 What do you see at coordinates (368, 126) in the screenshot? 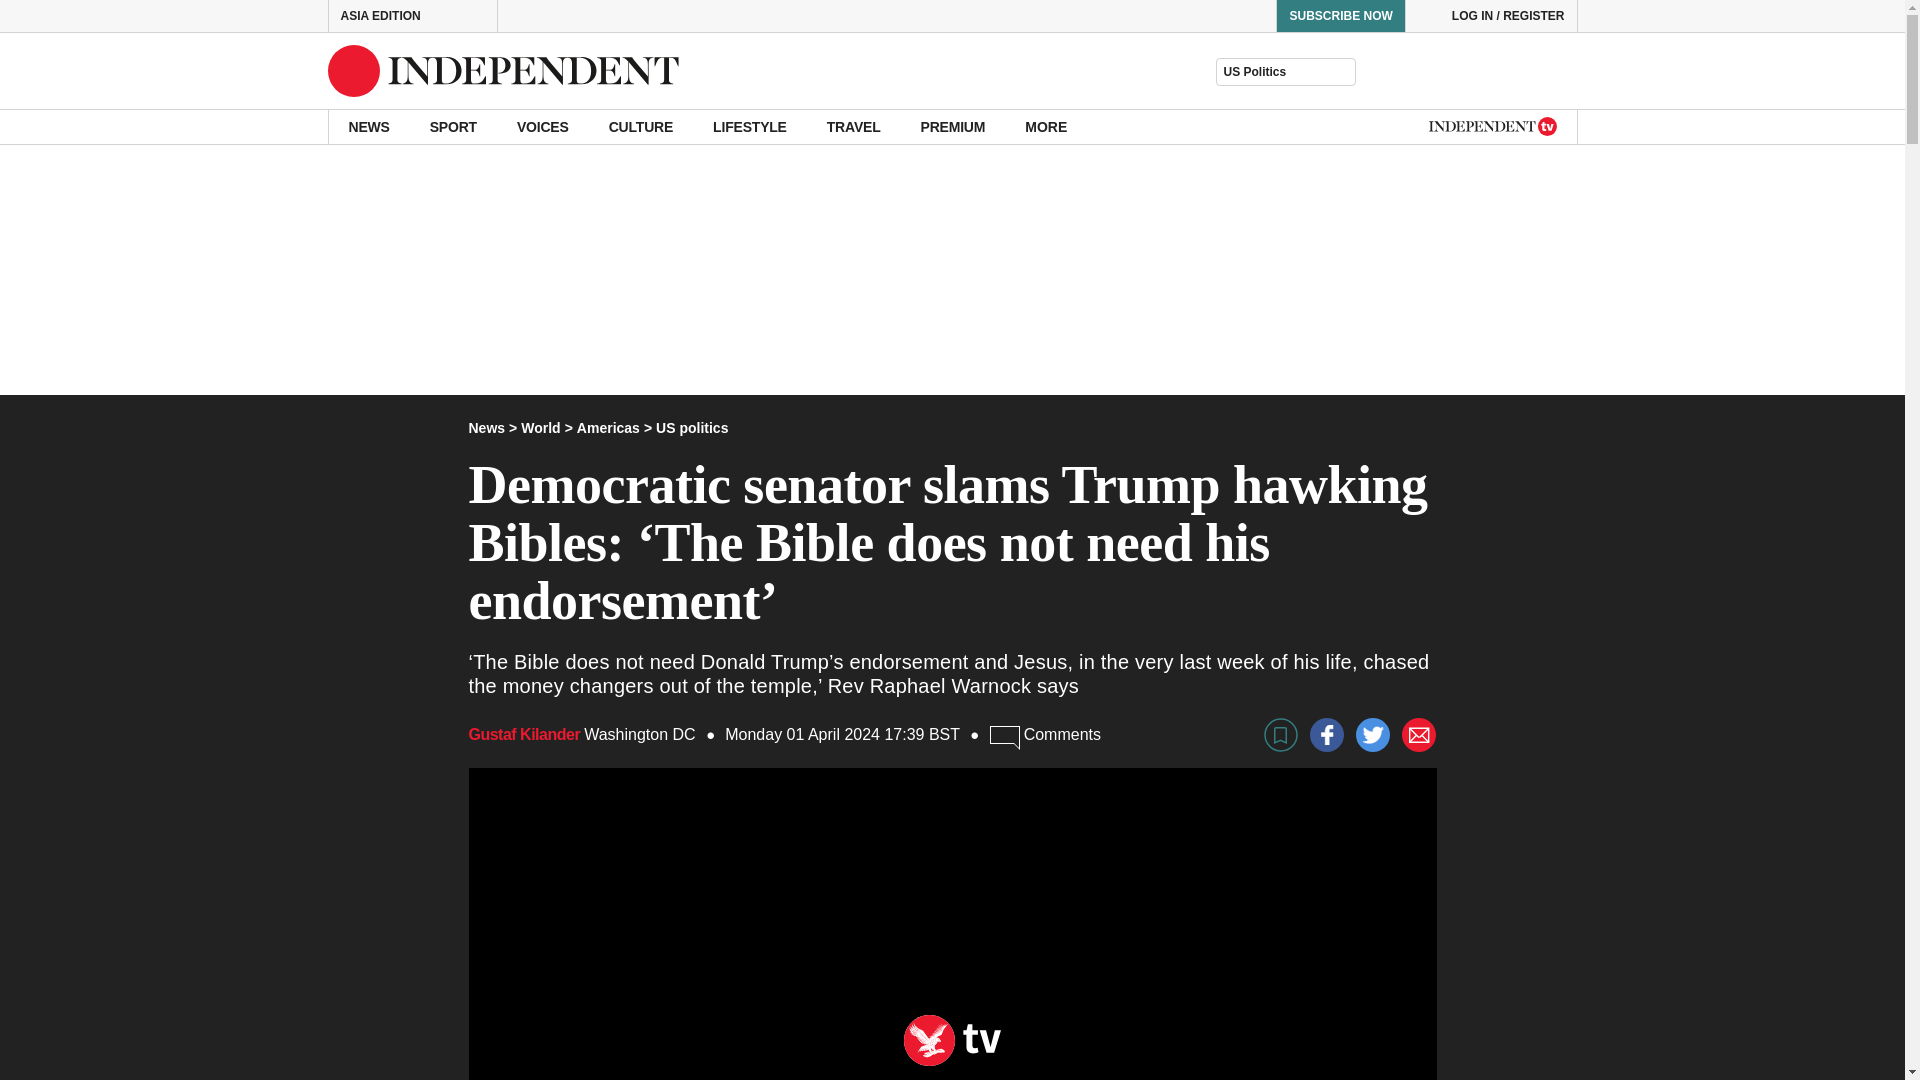
I see `NEWS` at bounding box center [368, 126].